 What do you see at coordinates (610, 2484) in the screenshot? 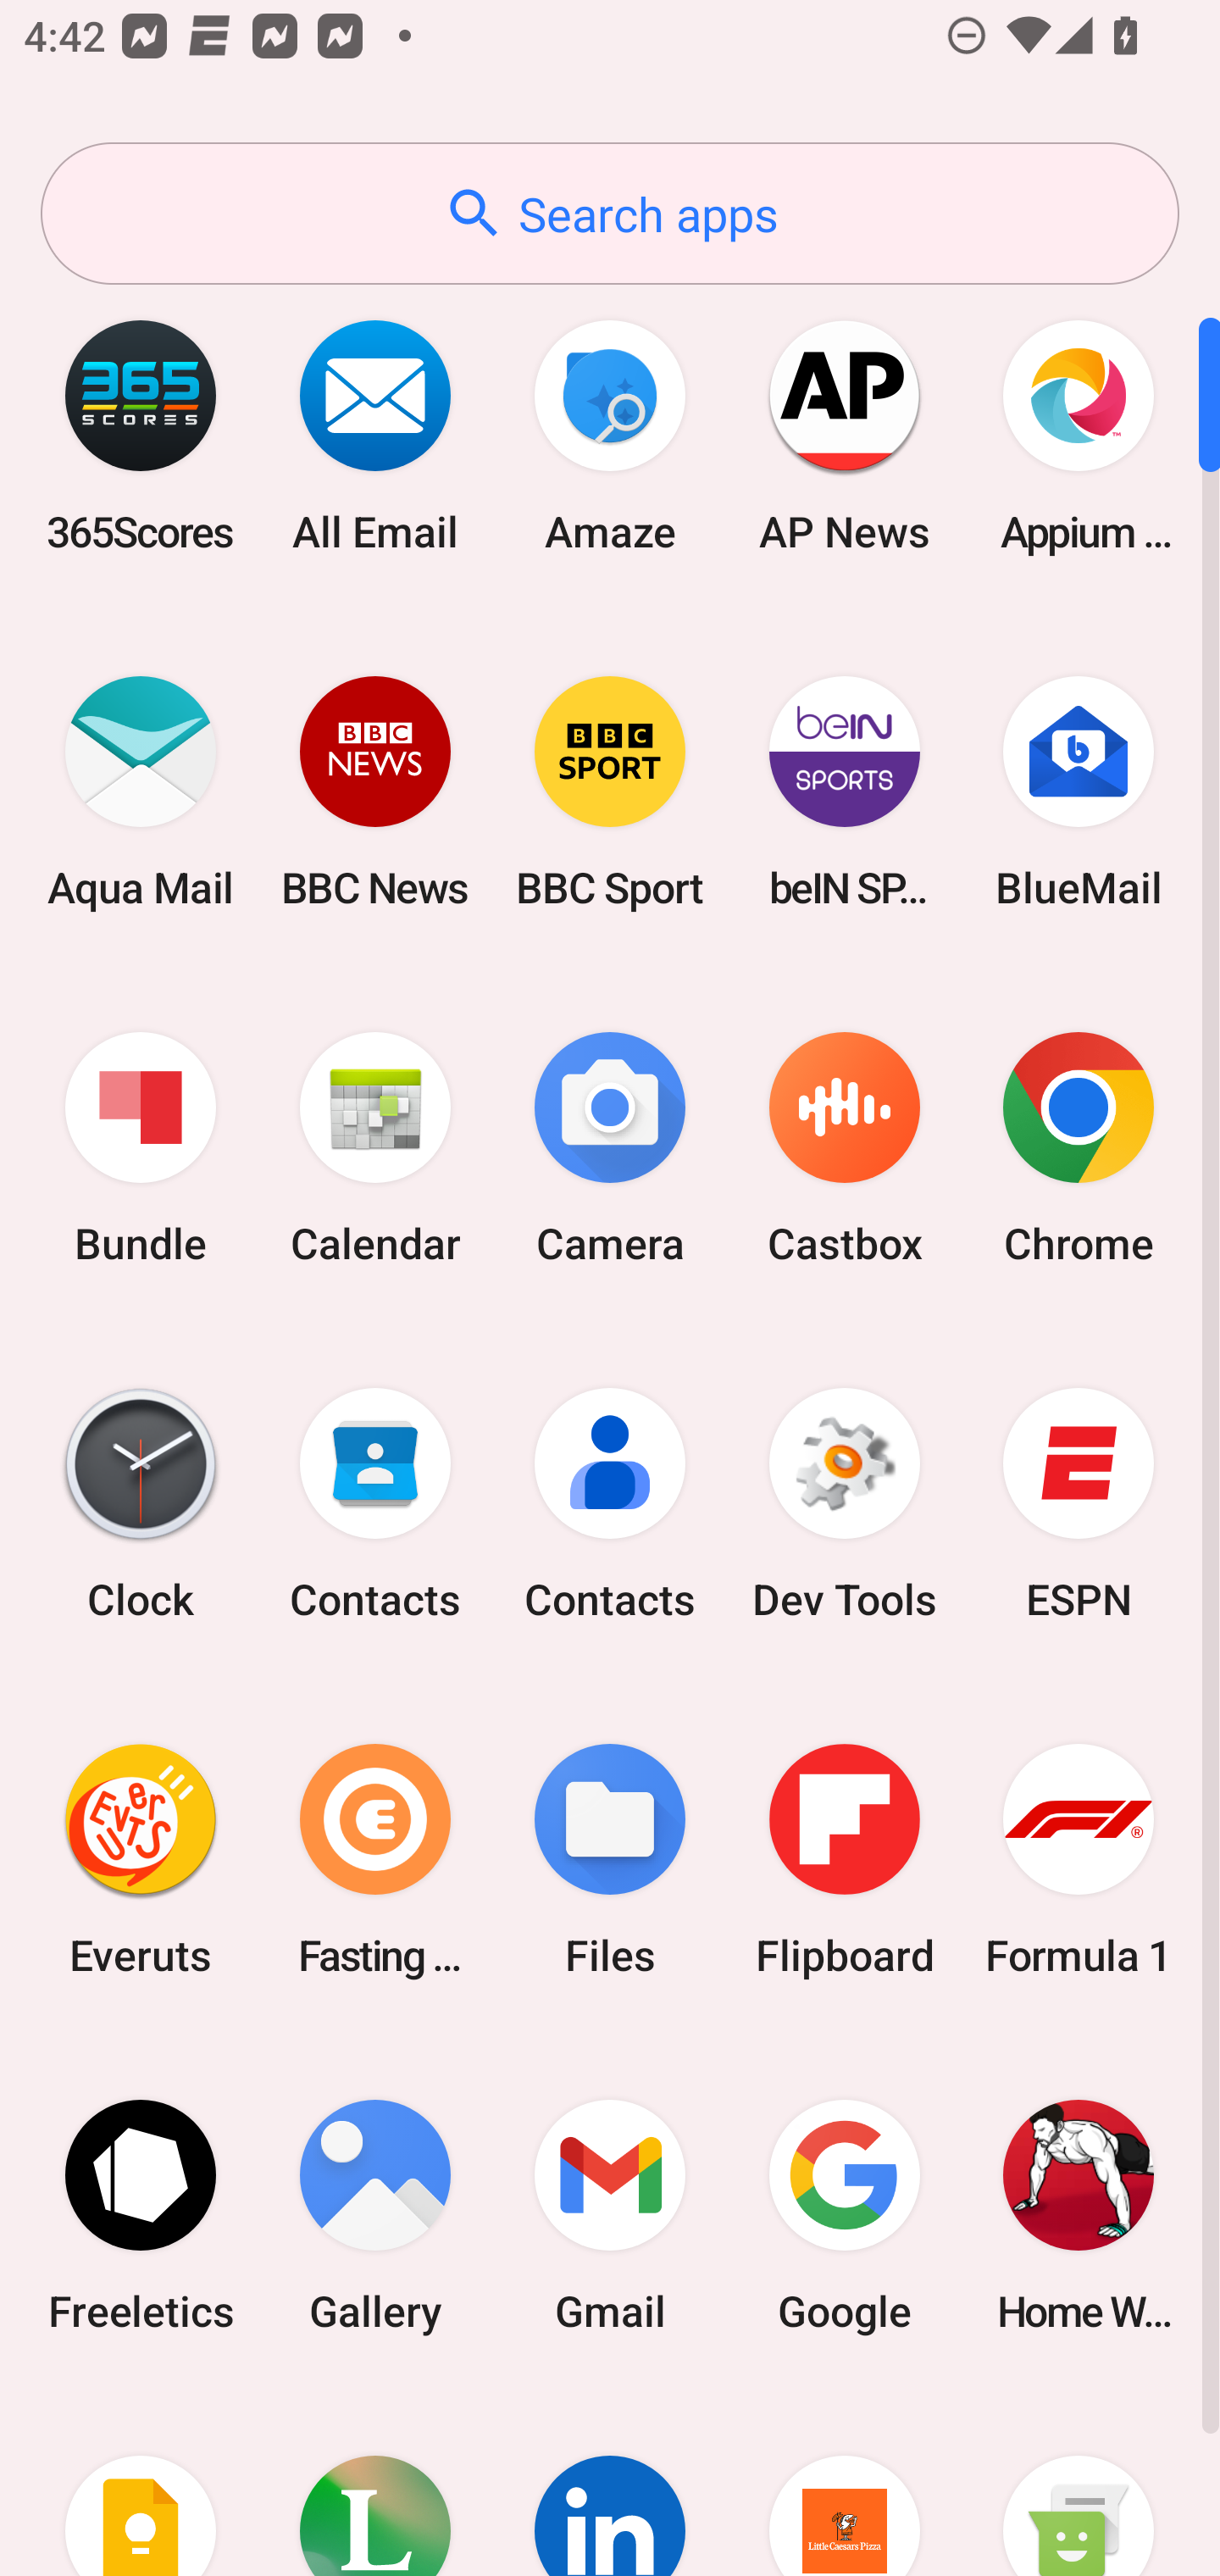
I see `LinkedIn` at bounding box center [610, 2484].